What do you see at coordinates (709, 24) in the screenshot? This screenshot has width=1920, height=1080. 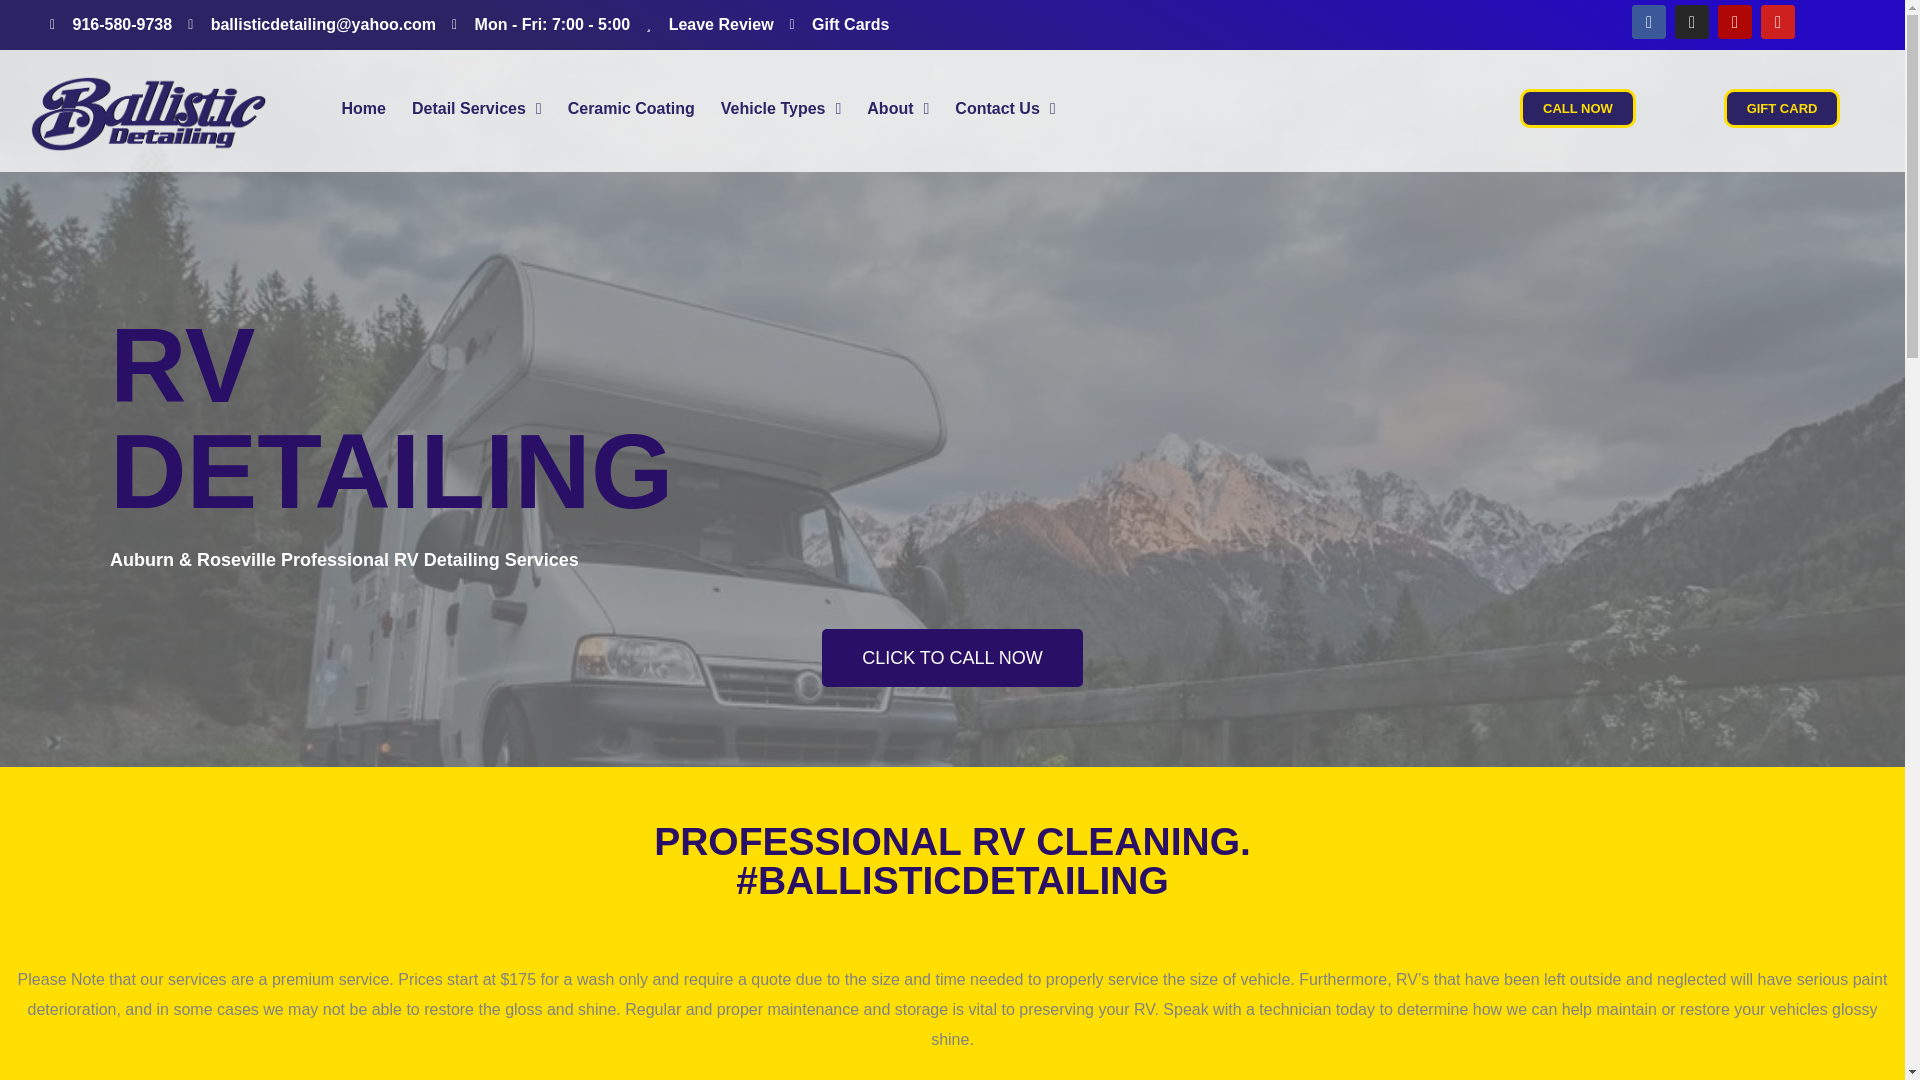 I see `Leave Review` at bounding box center [709, 24].